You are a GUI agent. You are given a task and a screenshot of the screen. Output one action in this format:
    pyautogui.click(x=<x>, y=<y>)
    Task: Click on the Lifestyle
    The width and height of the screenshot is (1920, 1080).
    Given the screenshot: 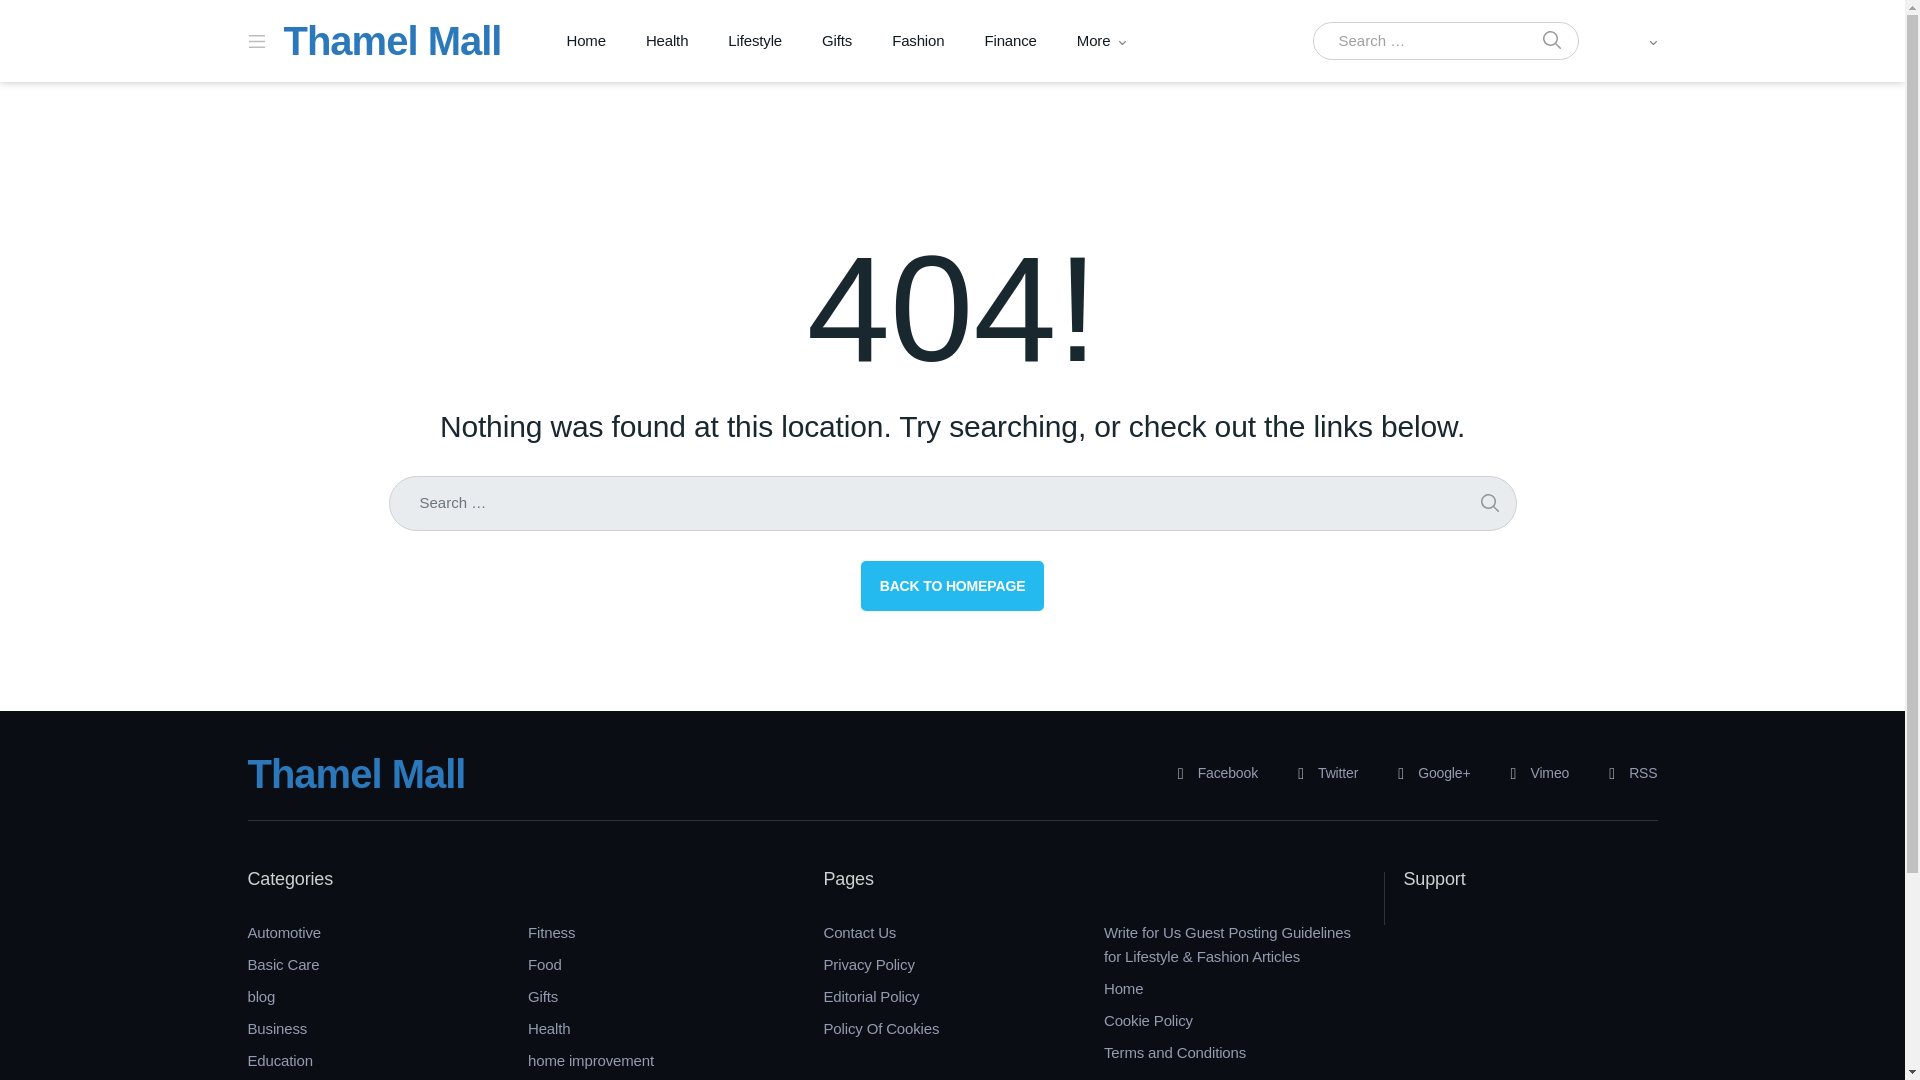 What is the action you would take?
    pyautogui.click(x=755, y=41)
    